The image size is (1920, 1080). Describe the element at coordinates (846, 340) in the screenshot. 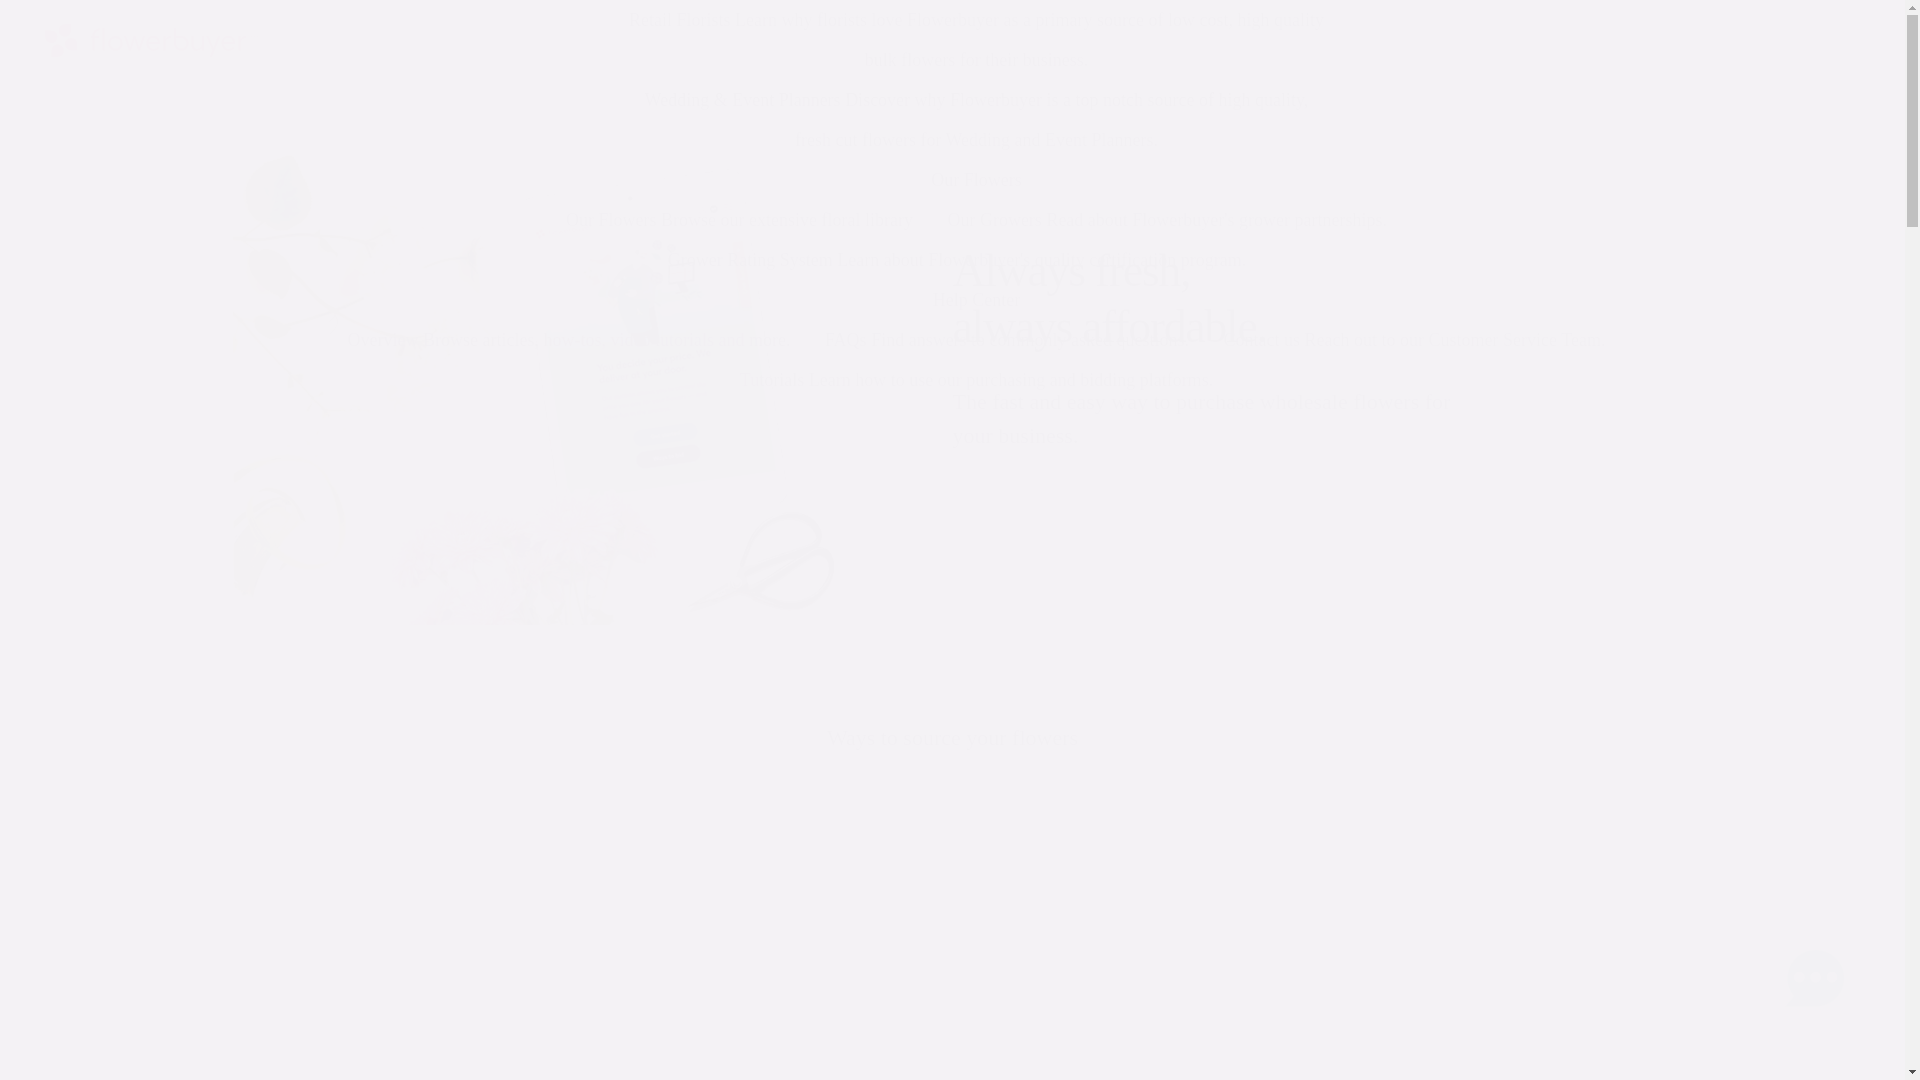

I see `FAQs` at that location.